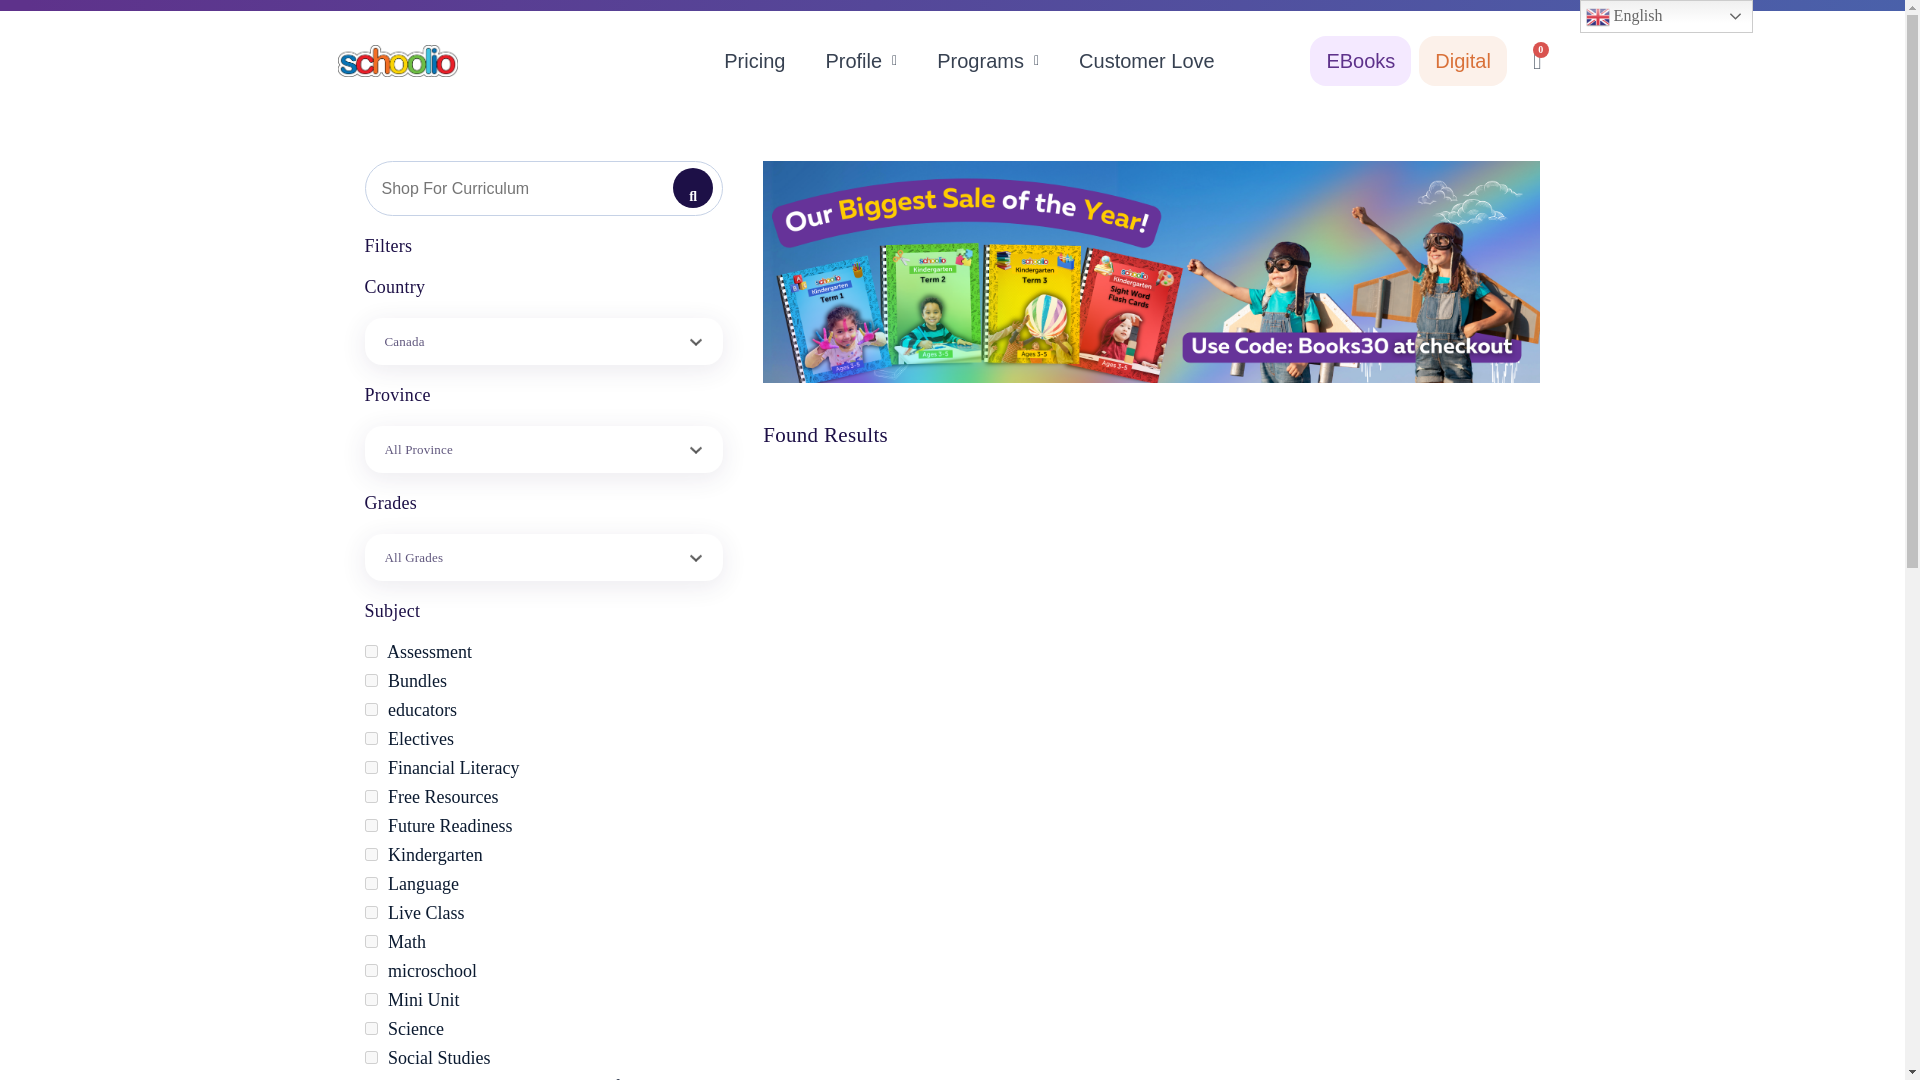 The image size is (1920, 1080). What do you see at coordinates (370, 824) in the screenshot?
I see `1144` at bounding box center [370, 824].